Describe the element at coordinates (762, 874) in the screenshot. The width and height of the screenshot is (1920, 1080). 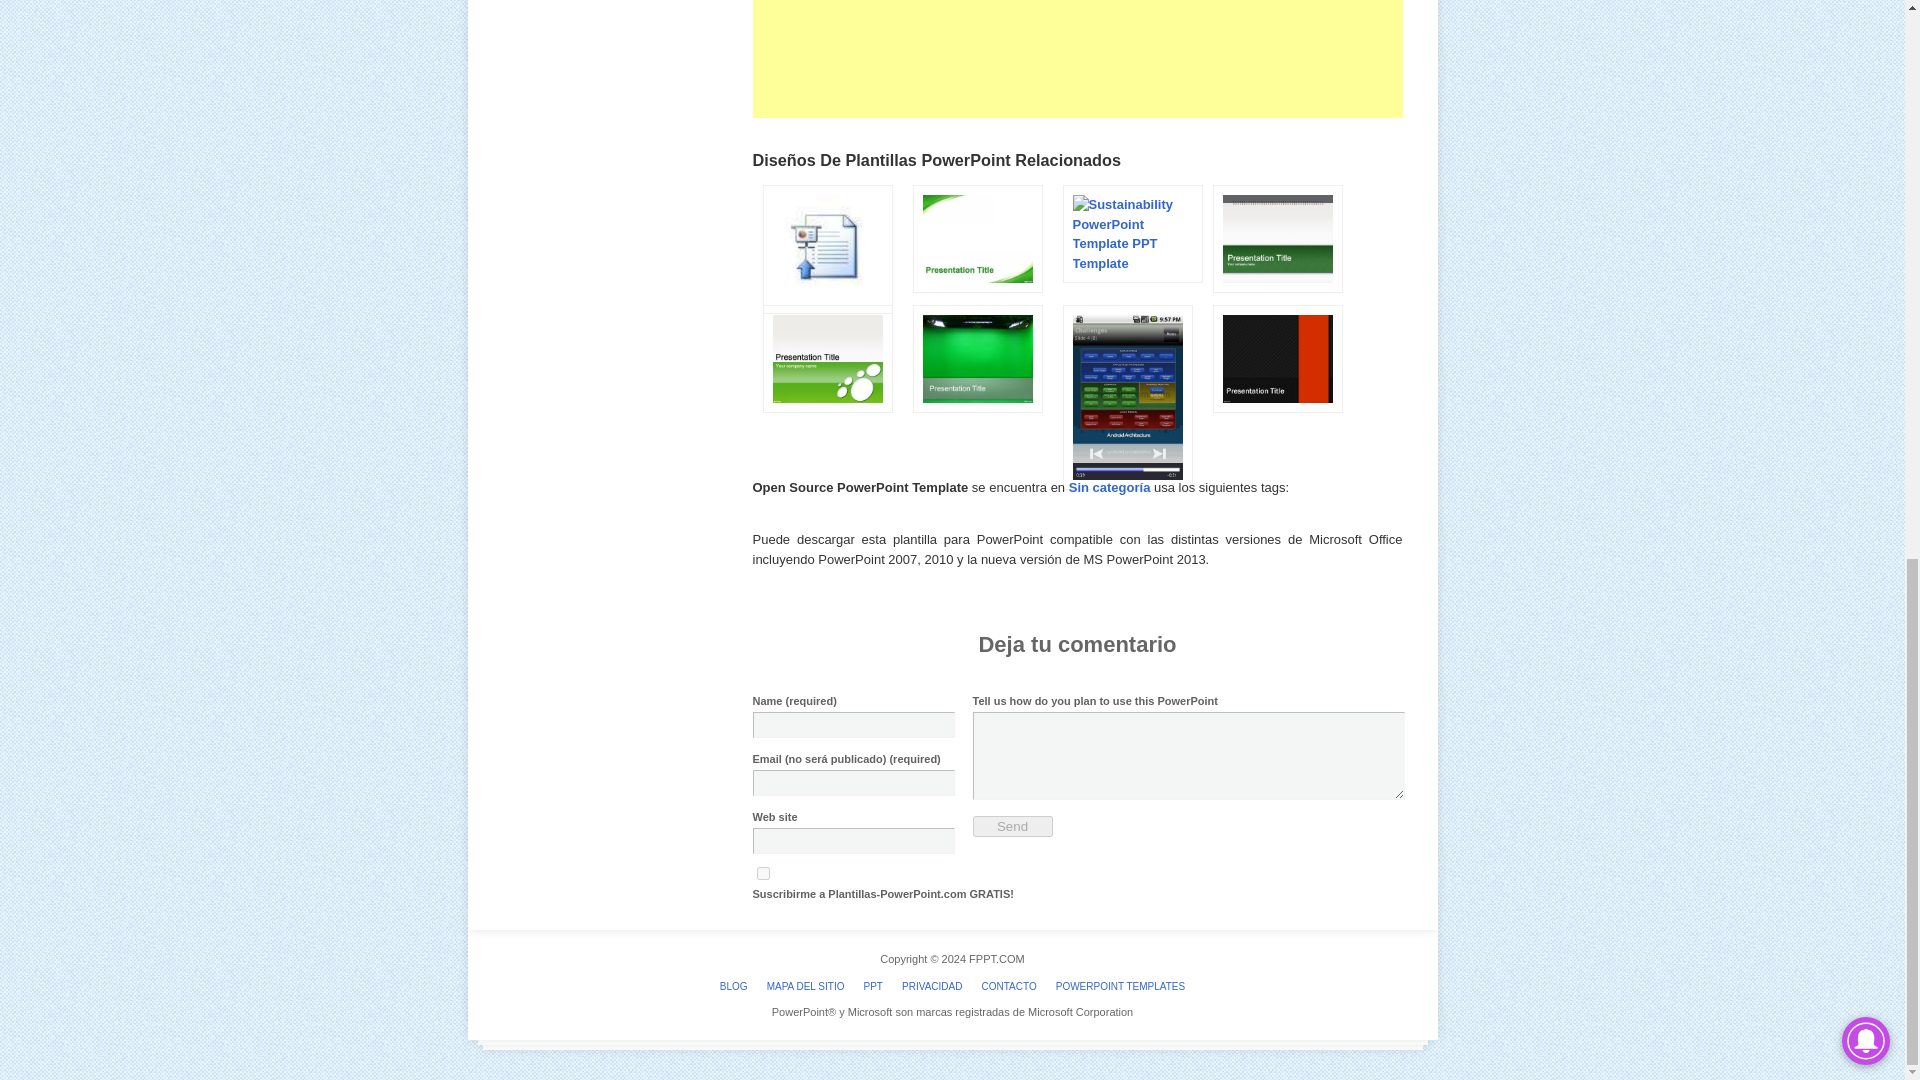
I see `subscribe` at that location.